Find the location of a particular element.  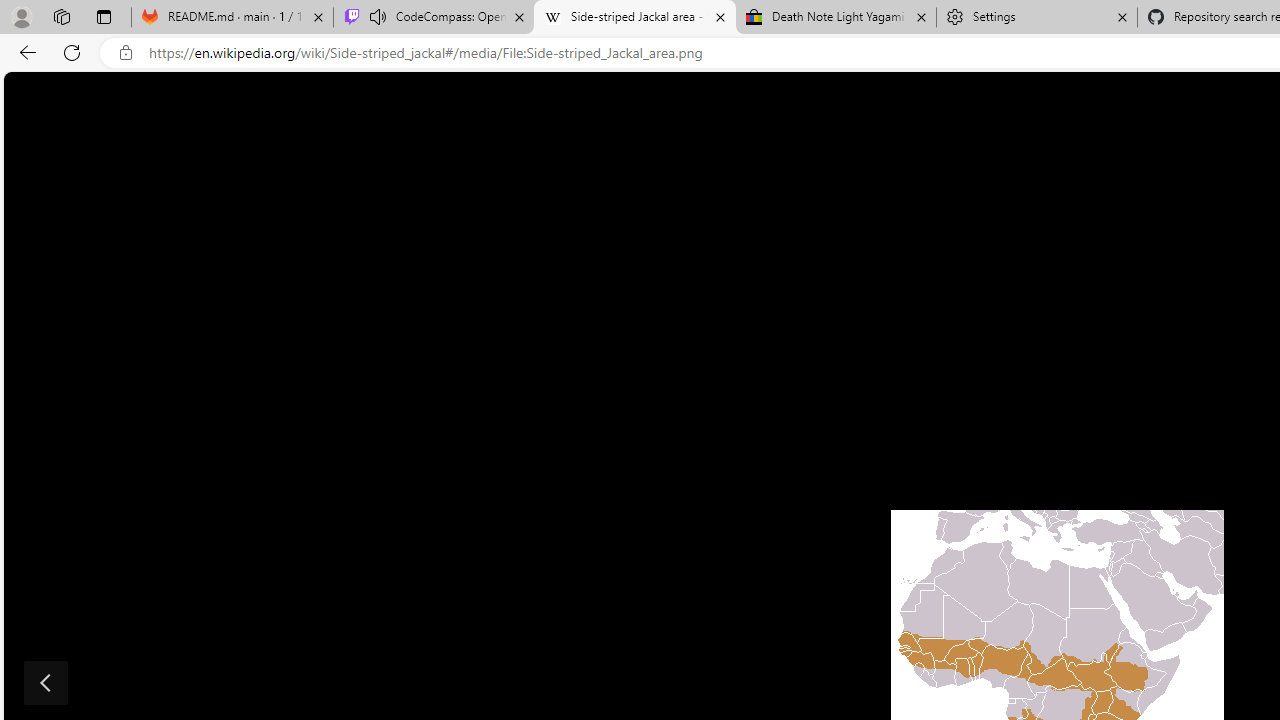

Side-striped Jackal area - Side-striped jackal - Wikipedia is located at coordinates (634, 18).